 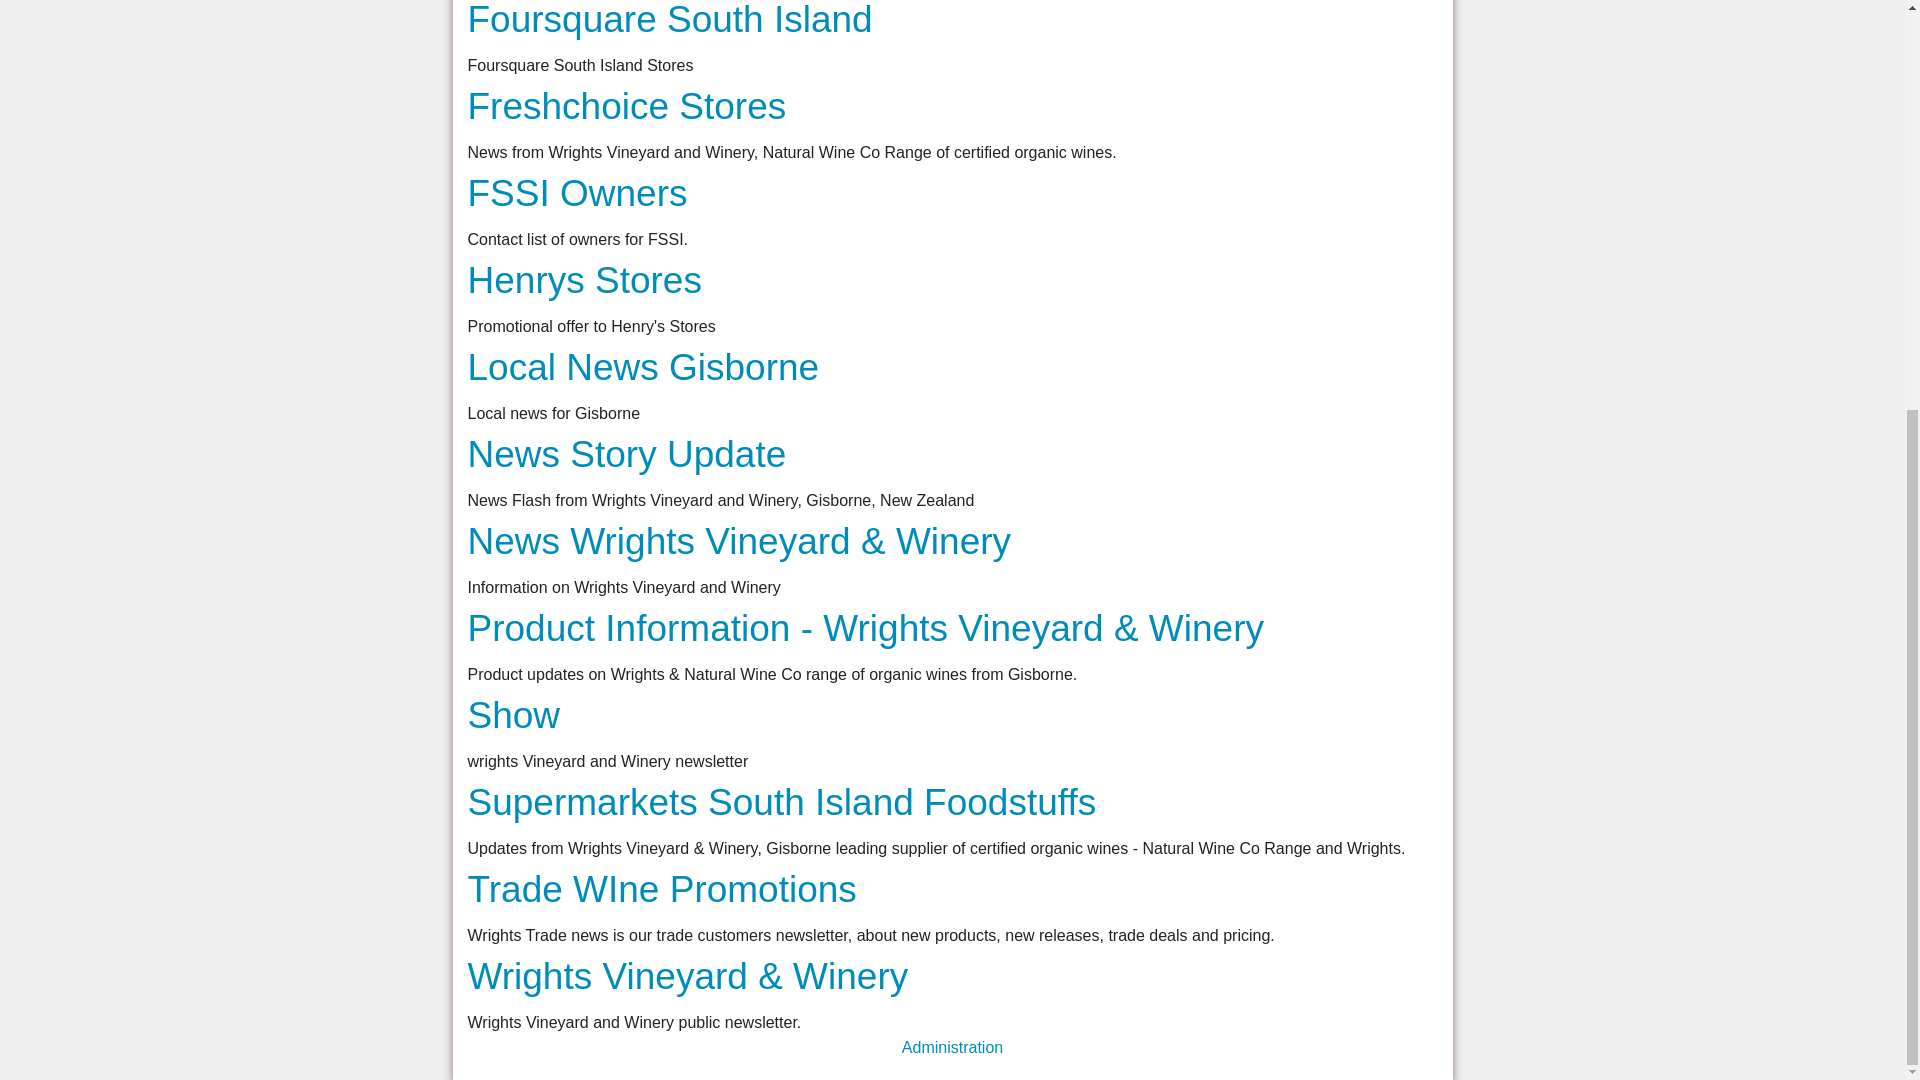 I want to click on Foursquare South Island, so click(x=670, y=20).